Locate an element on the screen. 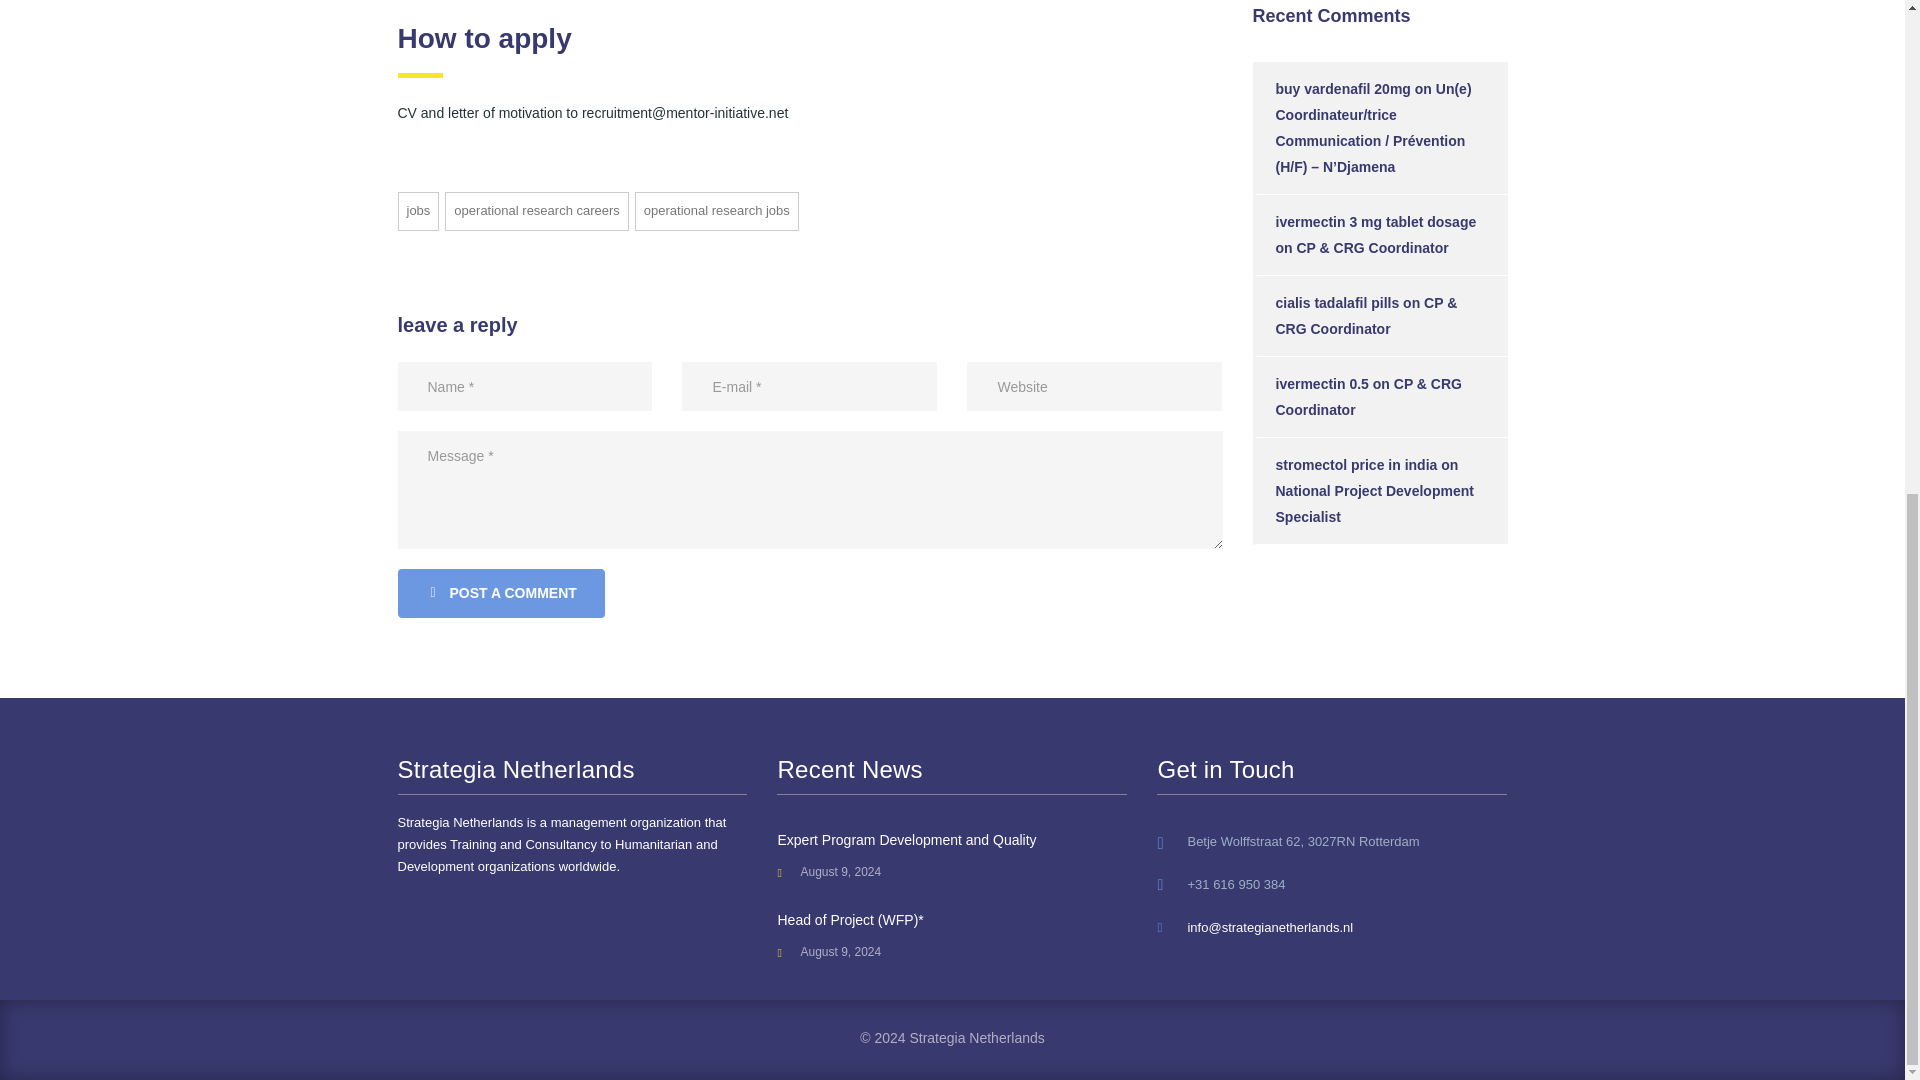 The height and width of the screenshot is (1080, 1920). ivermectin 3 mg tablet dosage is located at coordinates (1376, 222).